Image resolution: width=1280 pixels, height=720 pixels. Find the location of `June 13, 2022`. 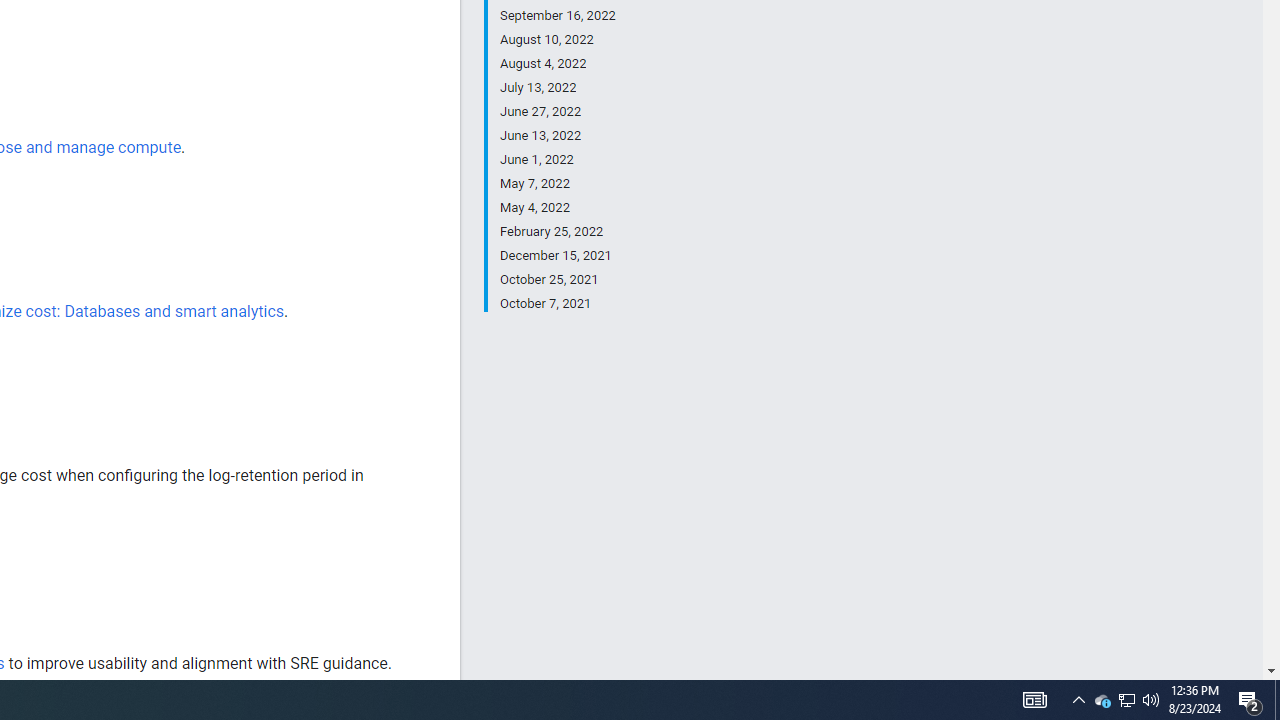

June 13, 2022 is located at coordinates (557, 136).